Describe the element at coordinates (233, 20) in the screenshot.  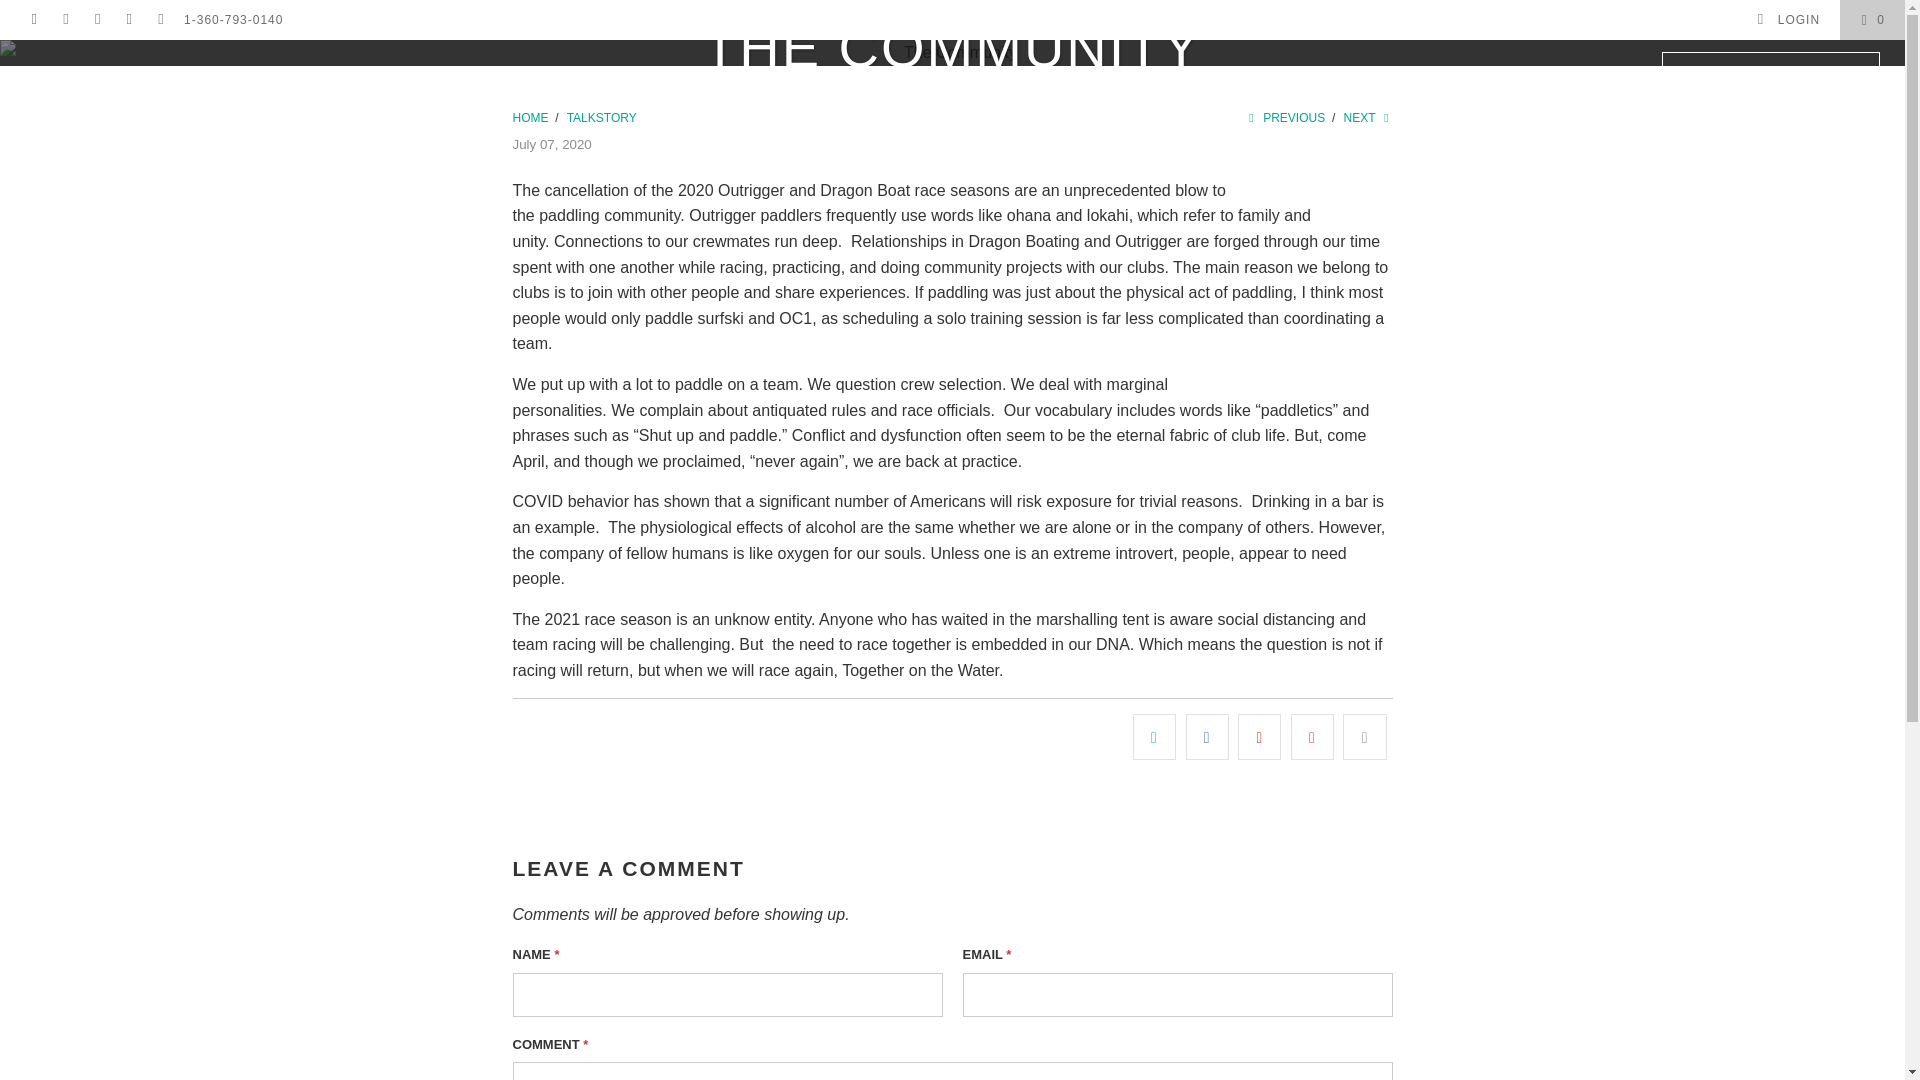
I see `1-360-793-0140` at that location.